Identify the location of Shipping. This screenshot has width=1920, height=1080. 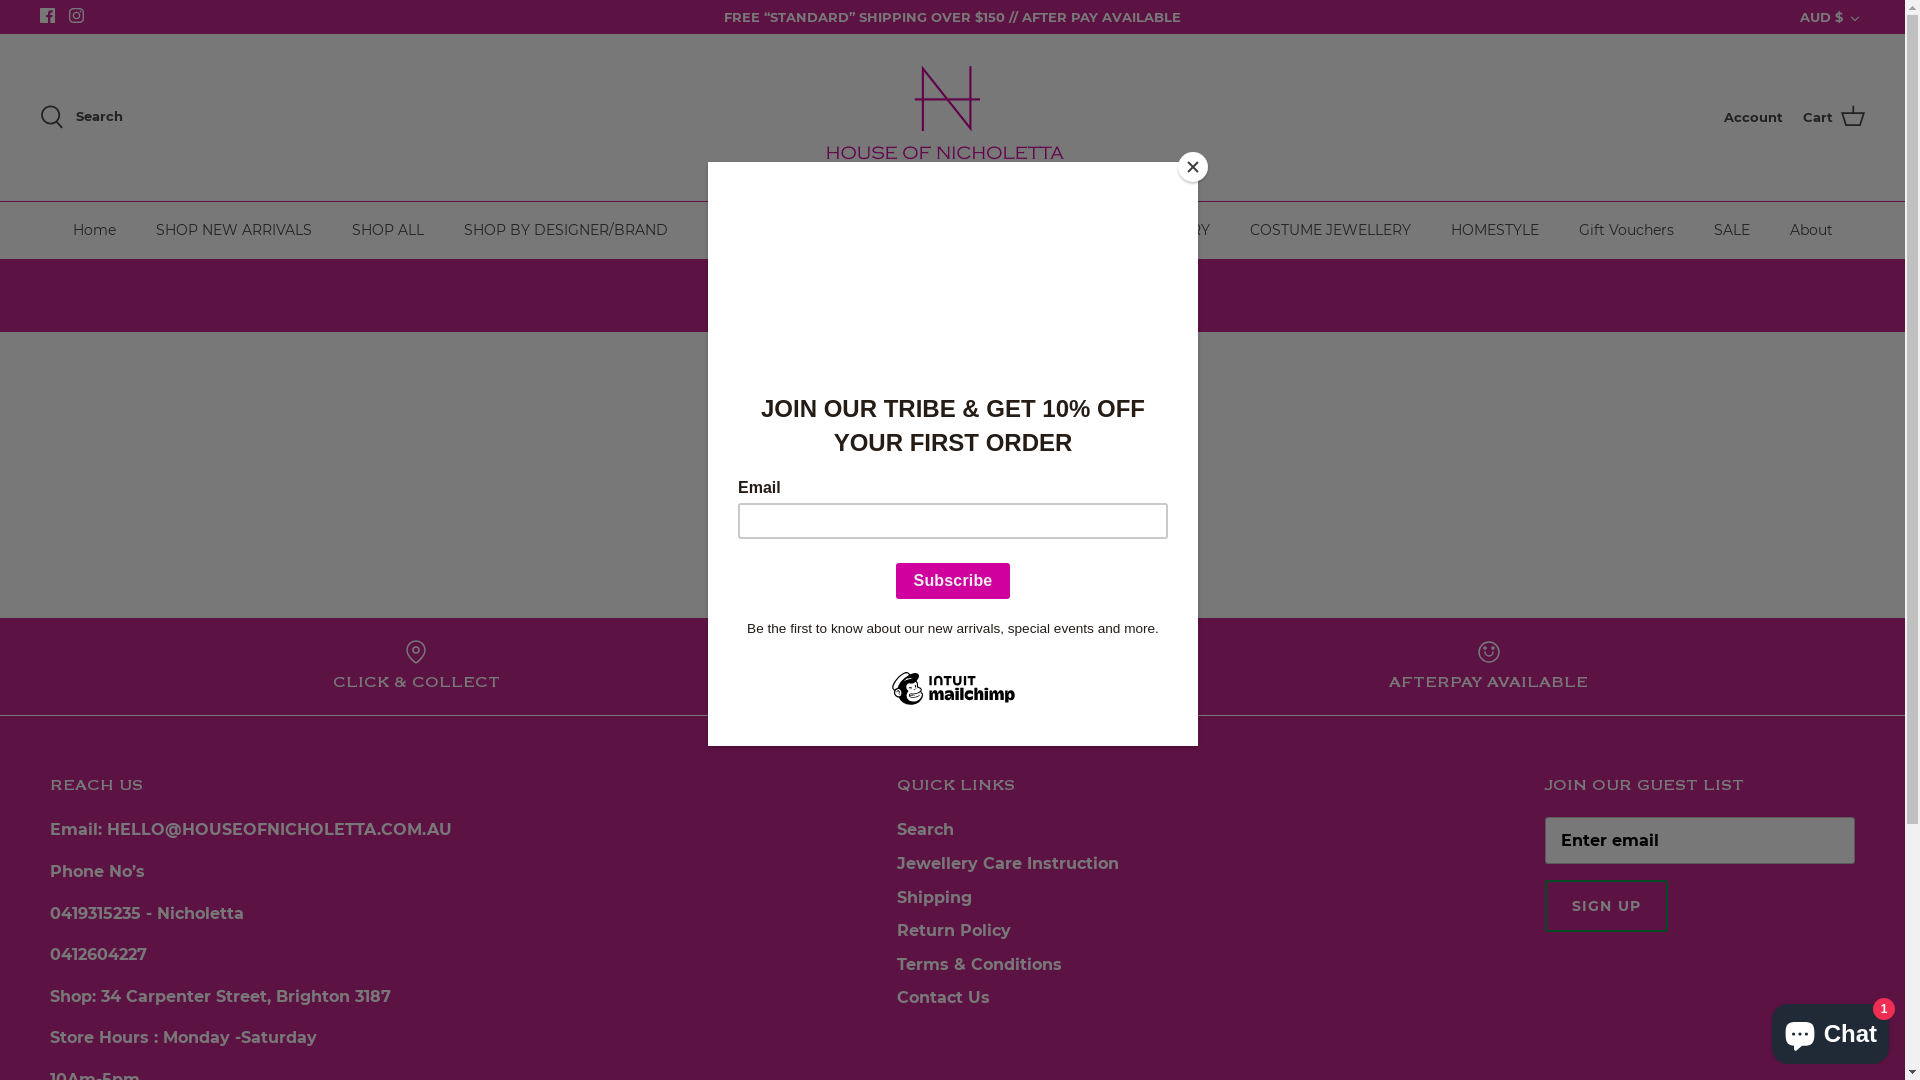
(934, 898).